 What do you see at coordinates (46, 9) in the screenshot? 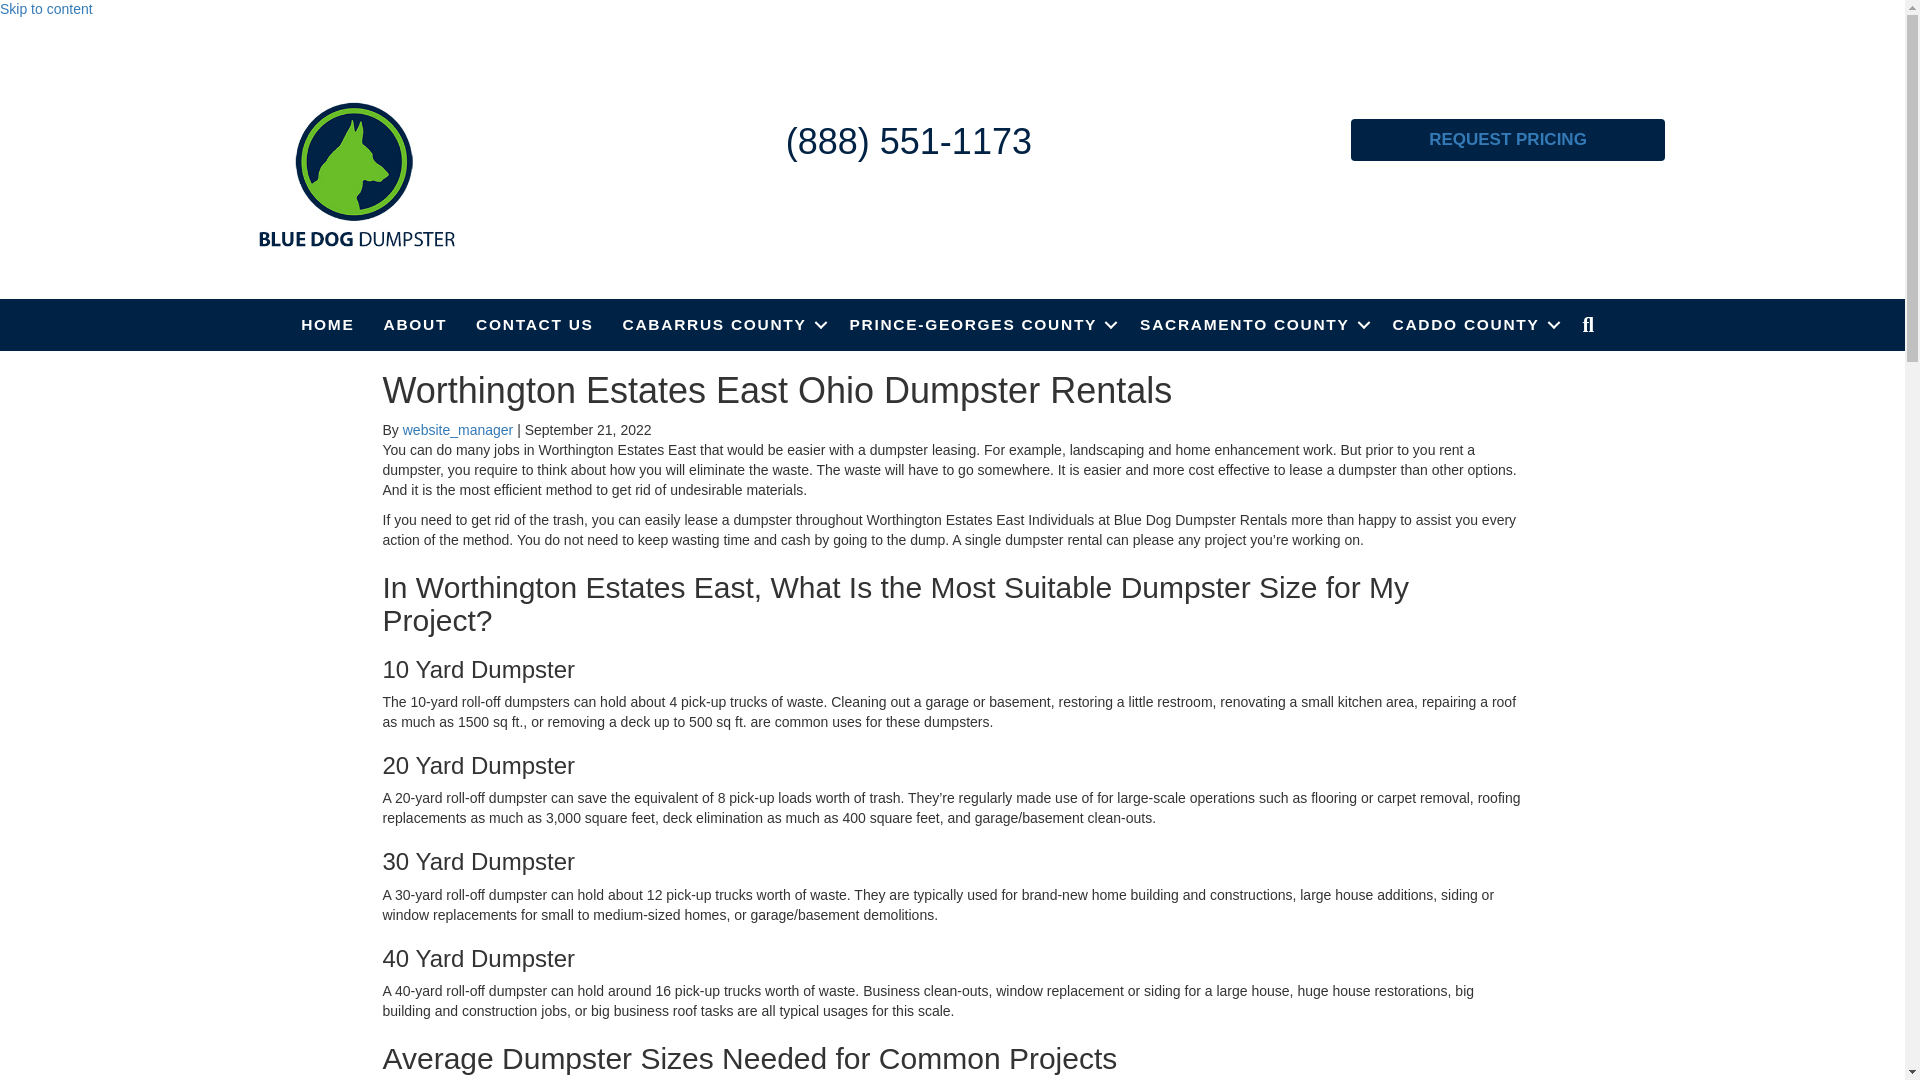
I see `Skip to content` at bounding box center [46, 9].